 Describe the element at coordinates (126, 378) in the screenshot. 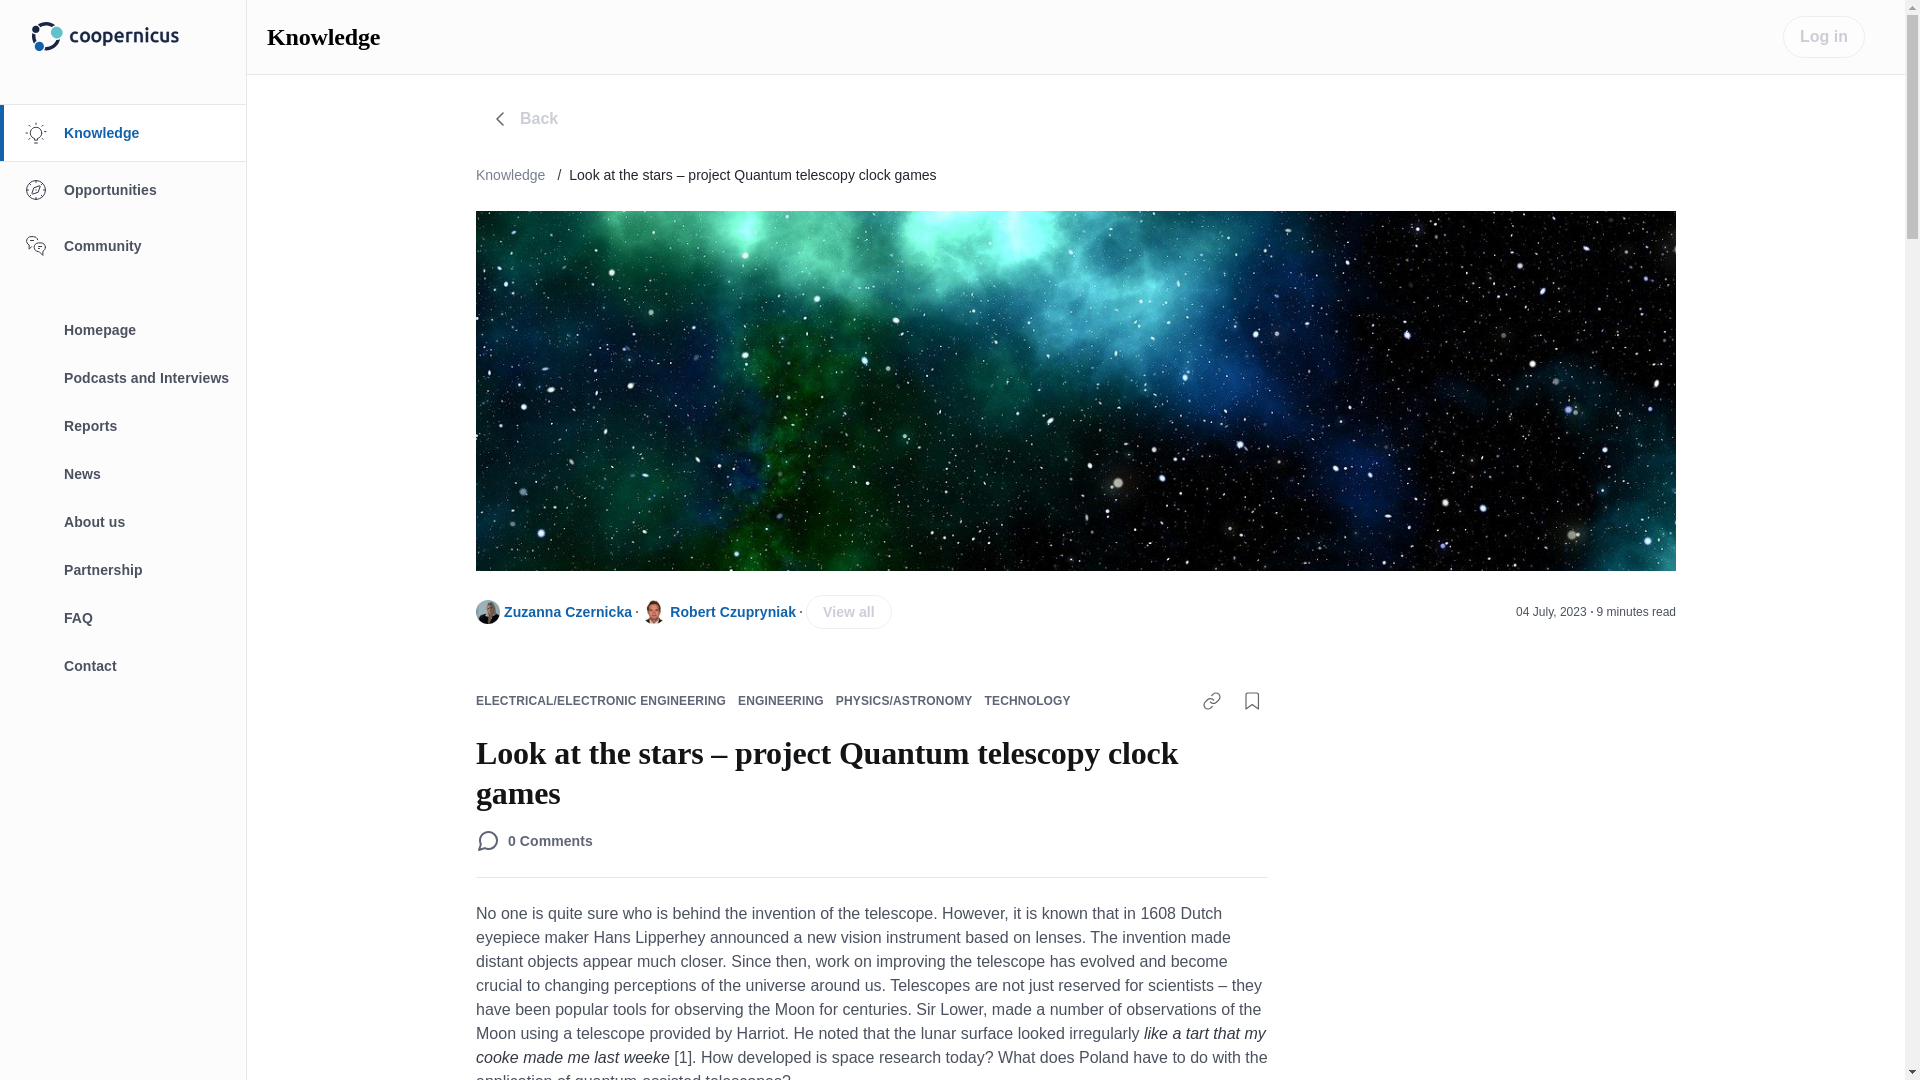

I see `Podcasts and Interviews` at that location.